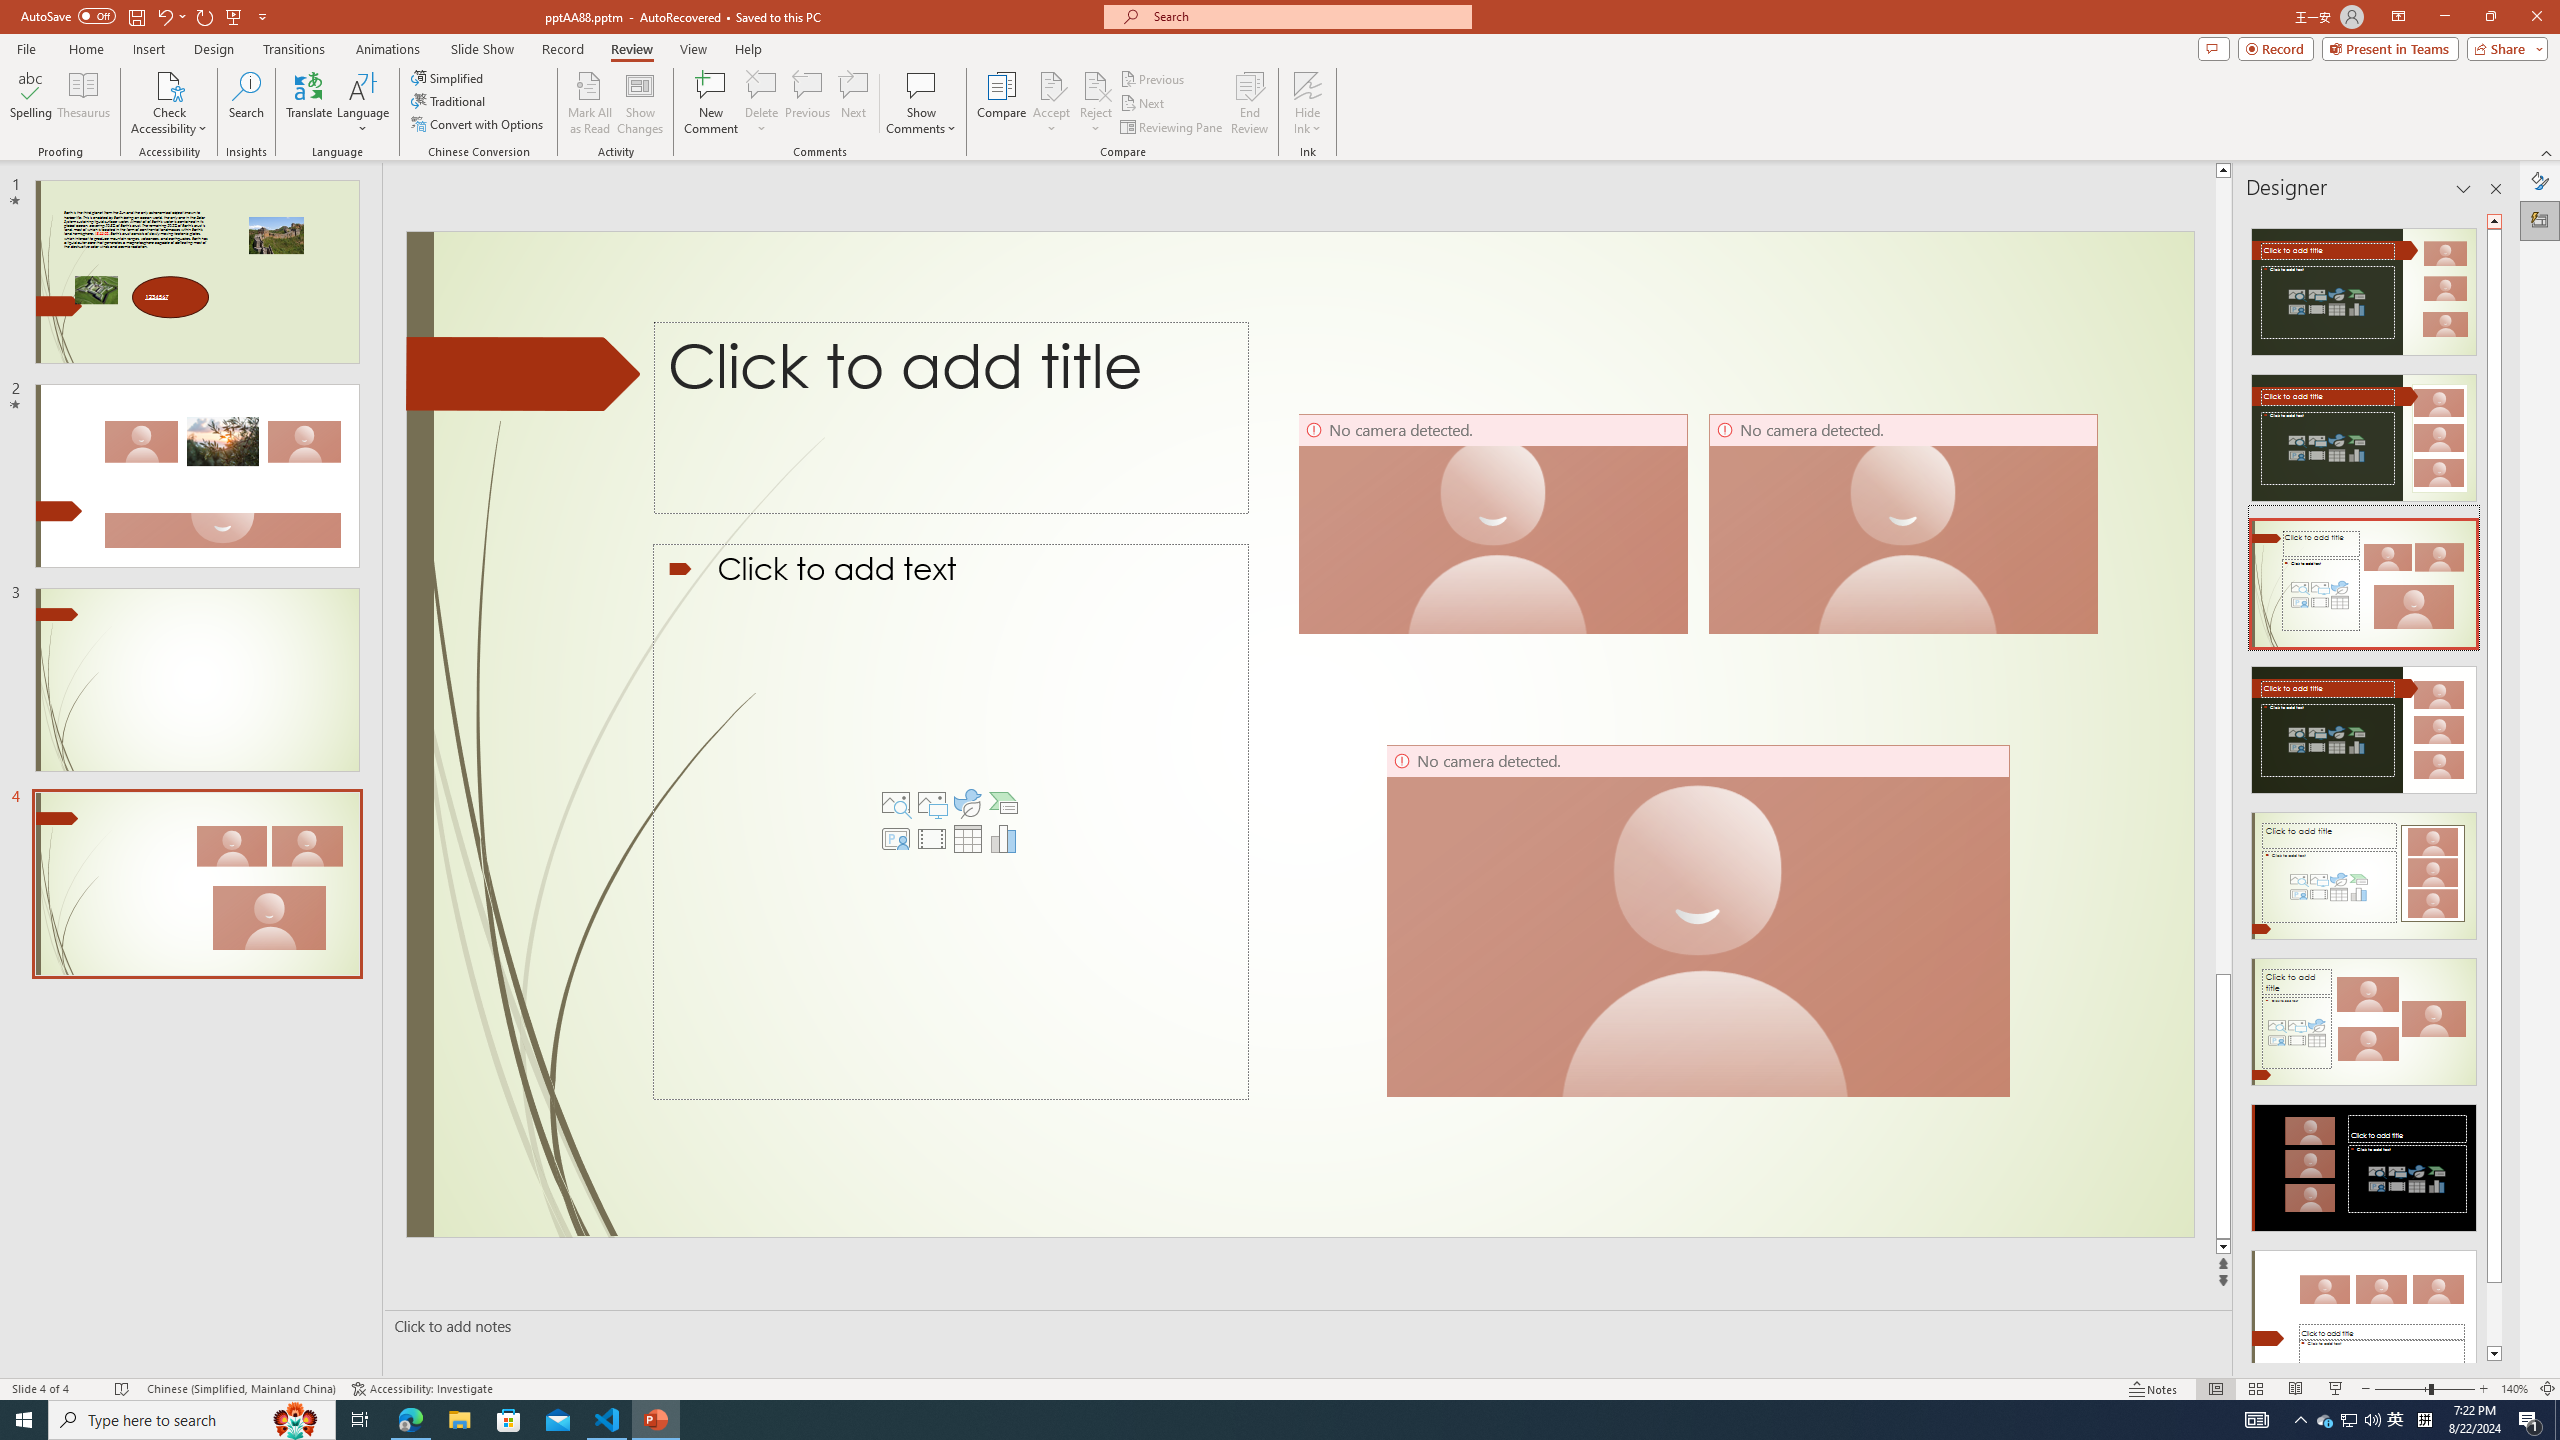  Describe the element at coordinates (1903, 524) in the screenshot. I see `Camera 3, No camera detected.` at that location.